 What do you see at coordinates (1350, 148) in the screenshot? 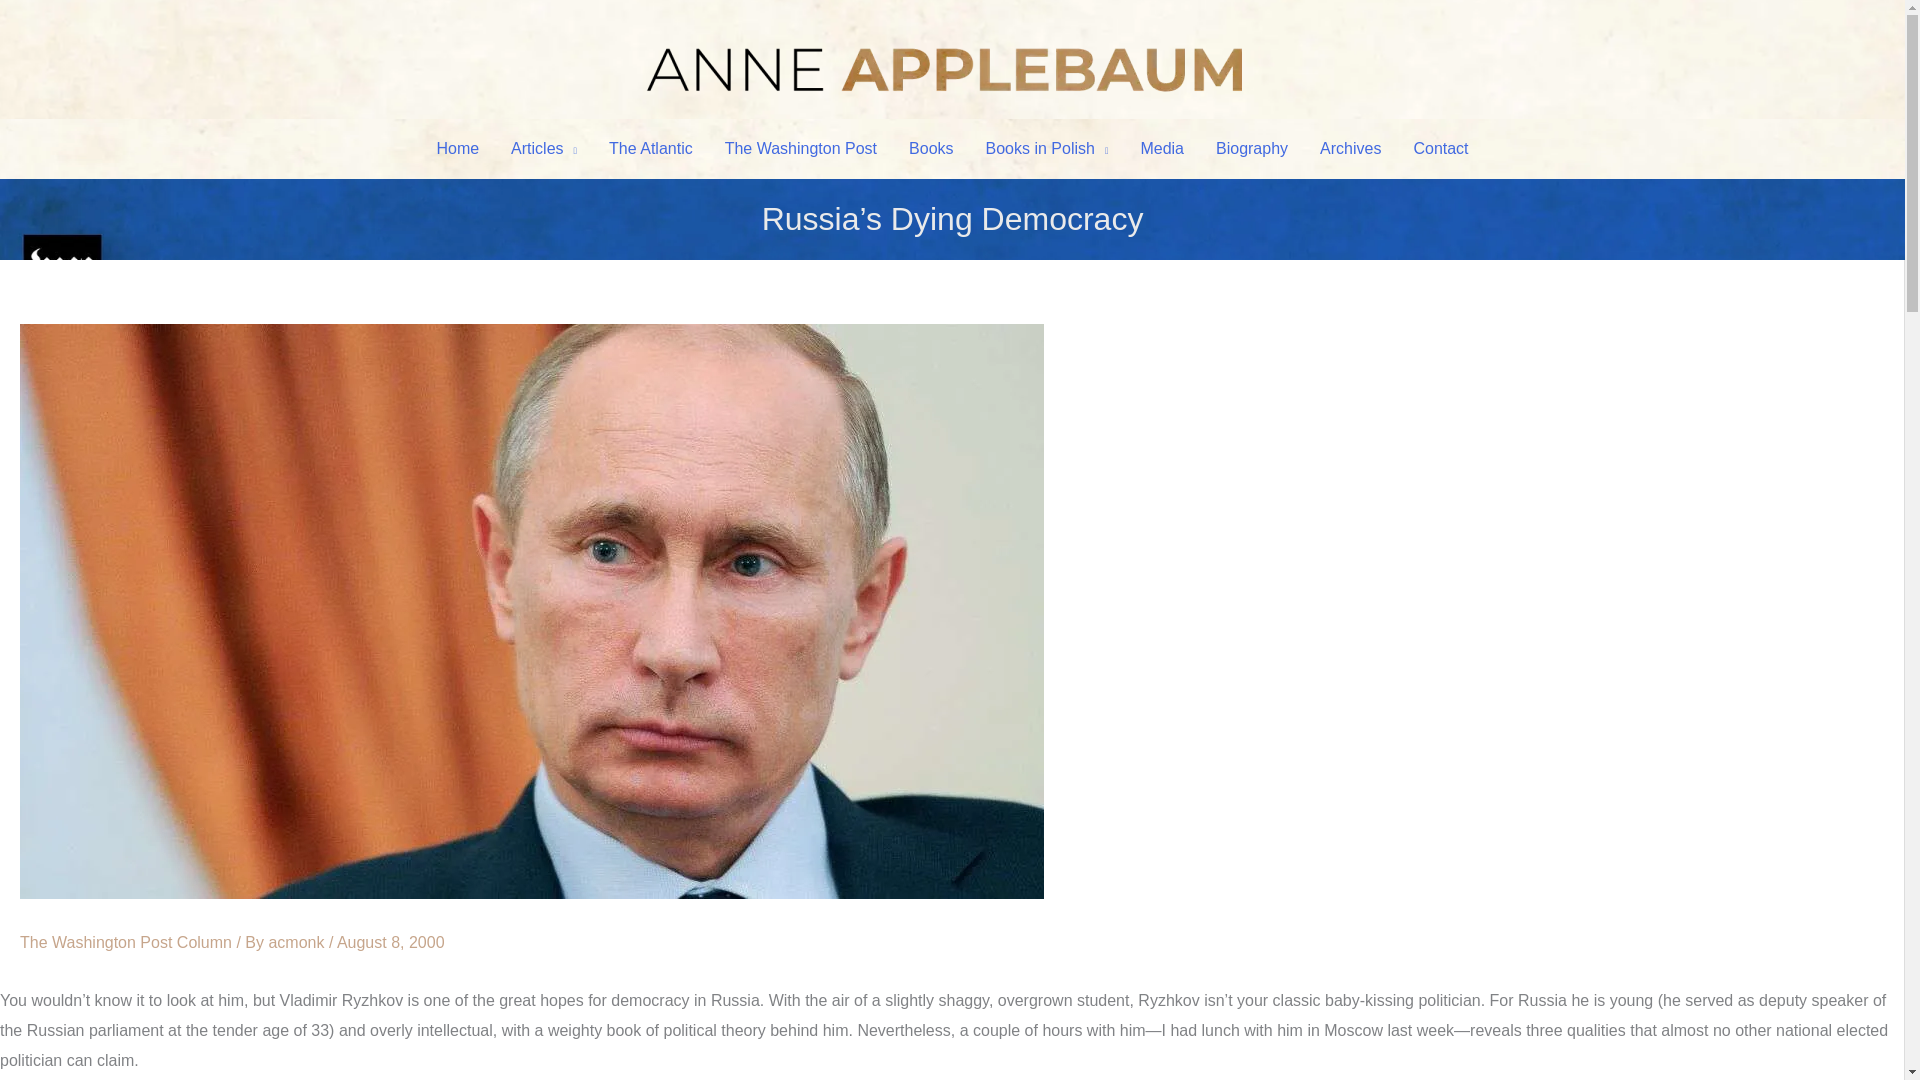
I see `Archives` at bounding box center [1350, 148].